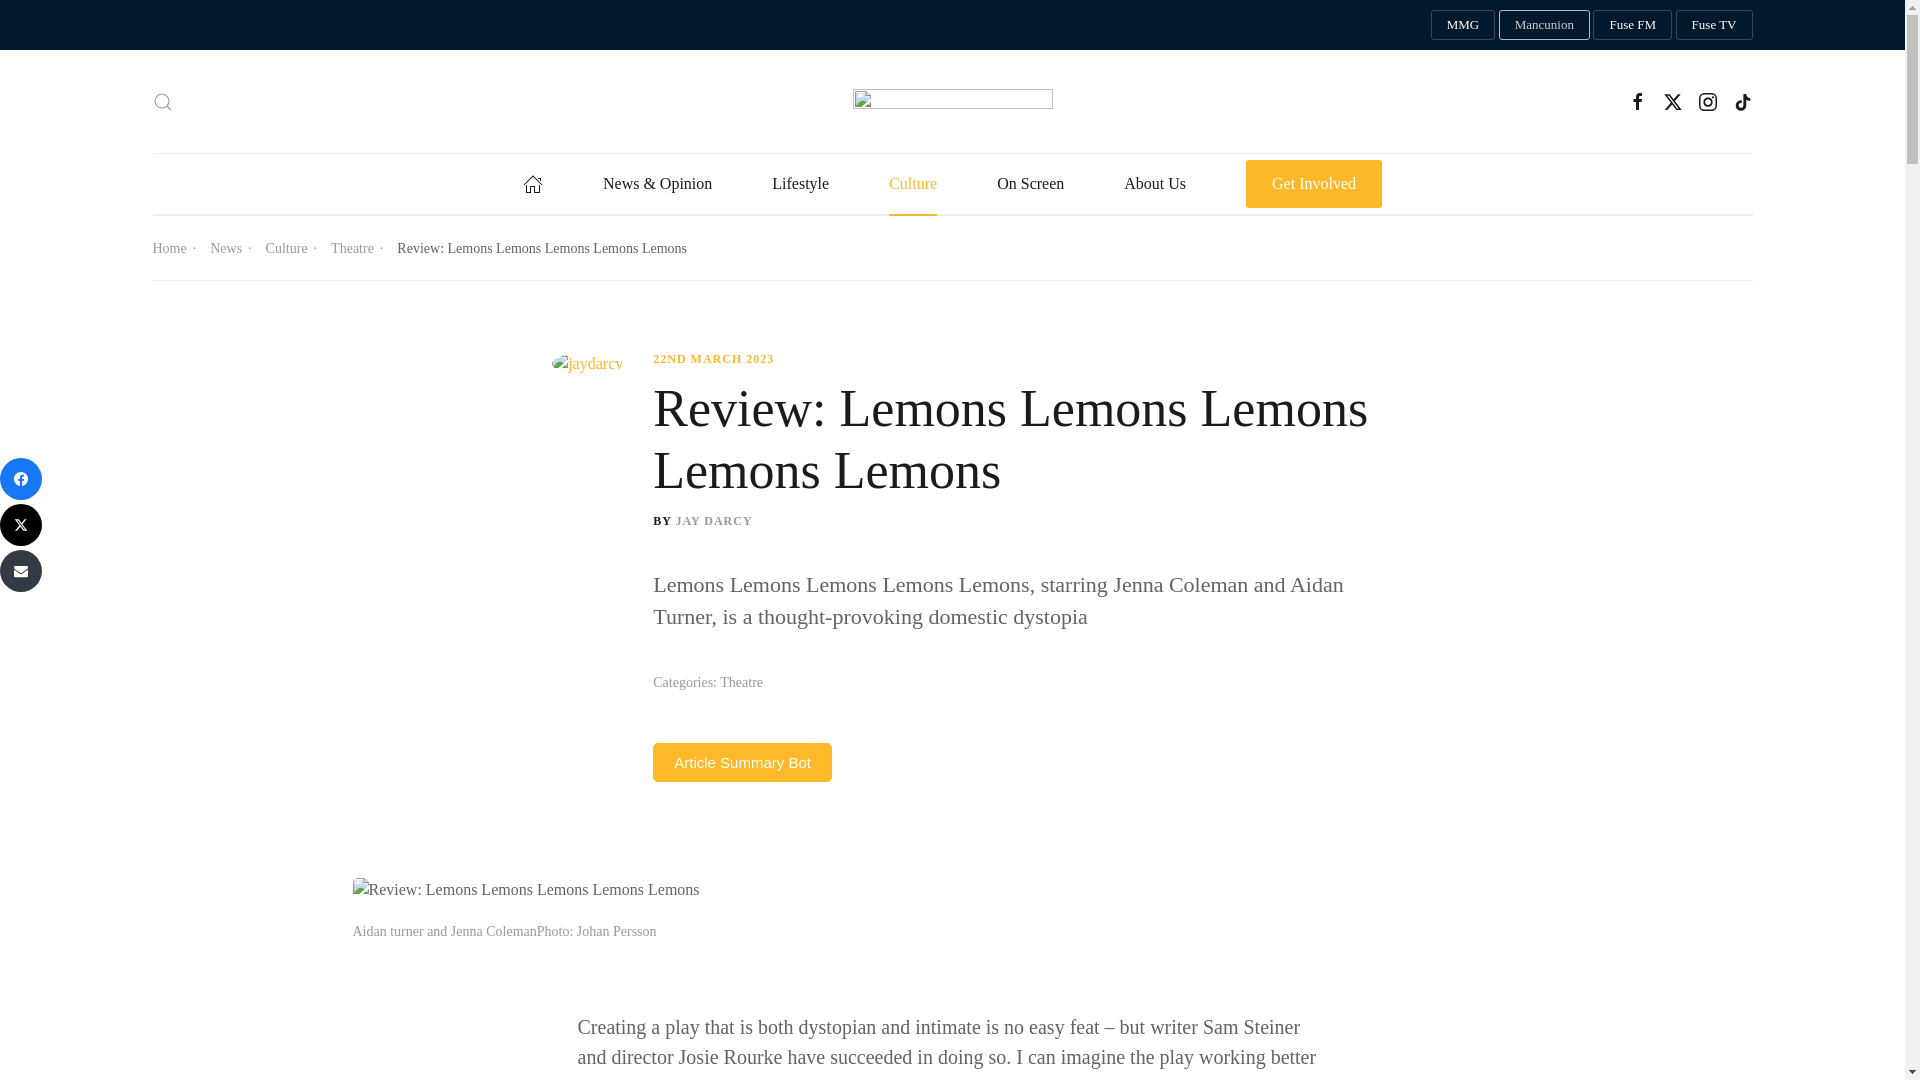 The width and height of the screenshot is (1920, 1080). What do you see at coordinates (1632, 24) in the screenshot?
I see `Fuse FM` at bounding box center [1632, 24].